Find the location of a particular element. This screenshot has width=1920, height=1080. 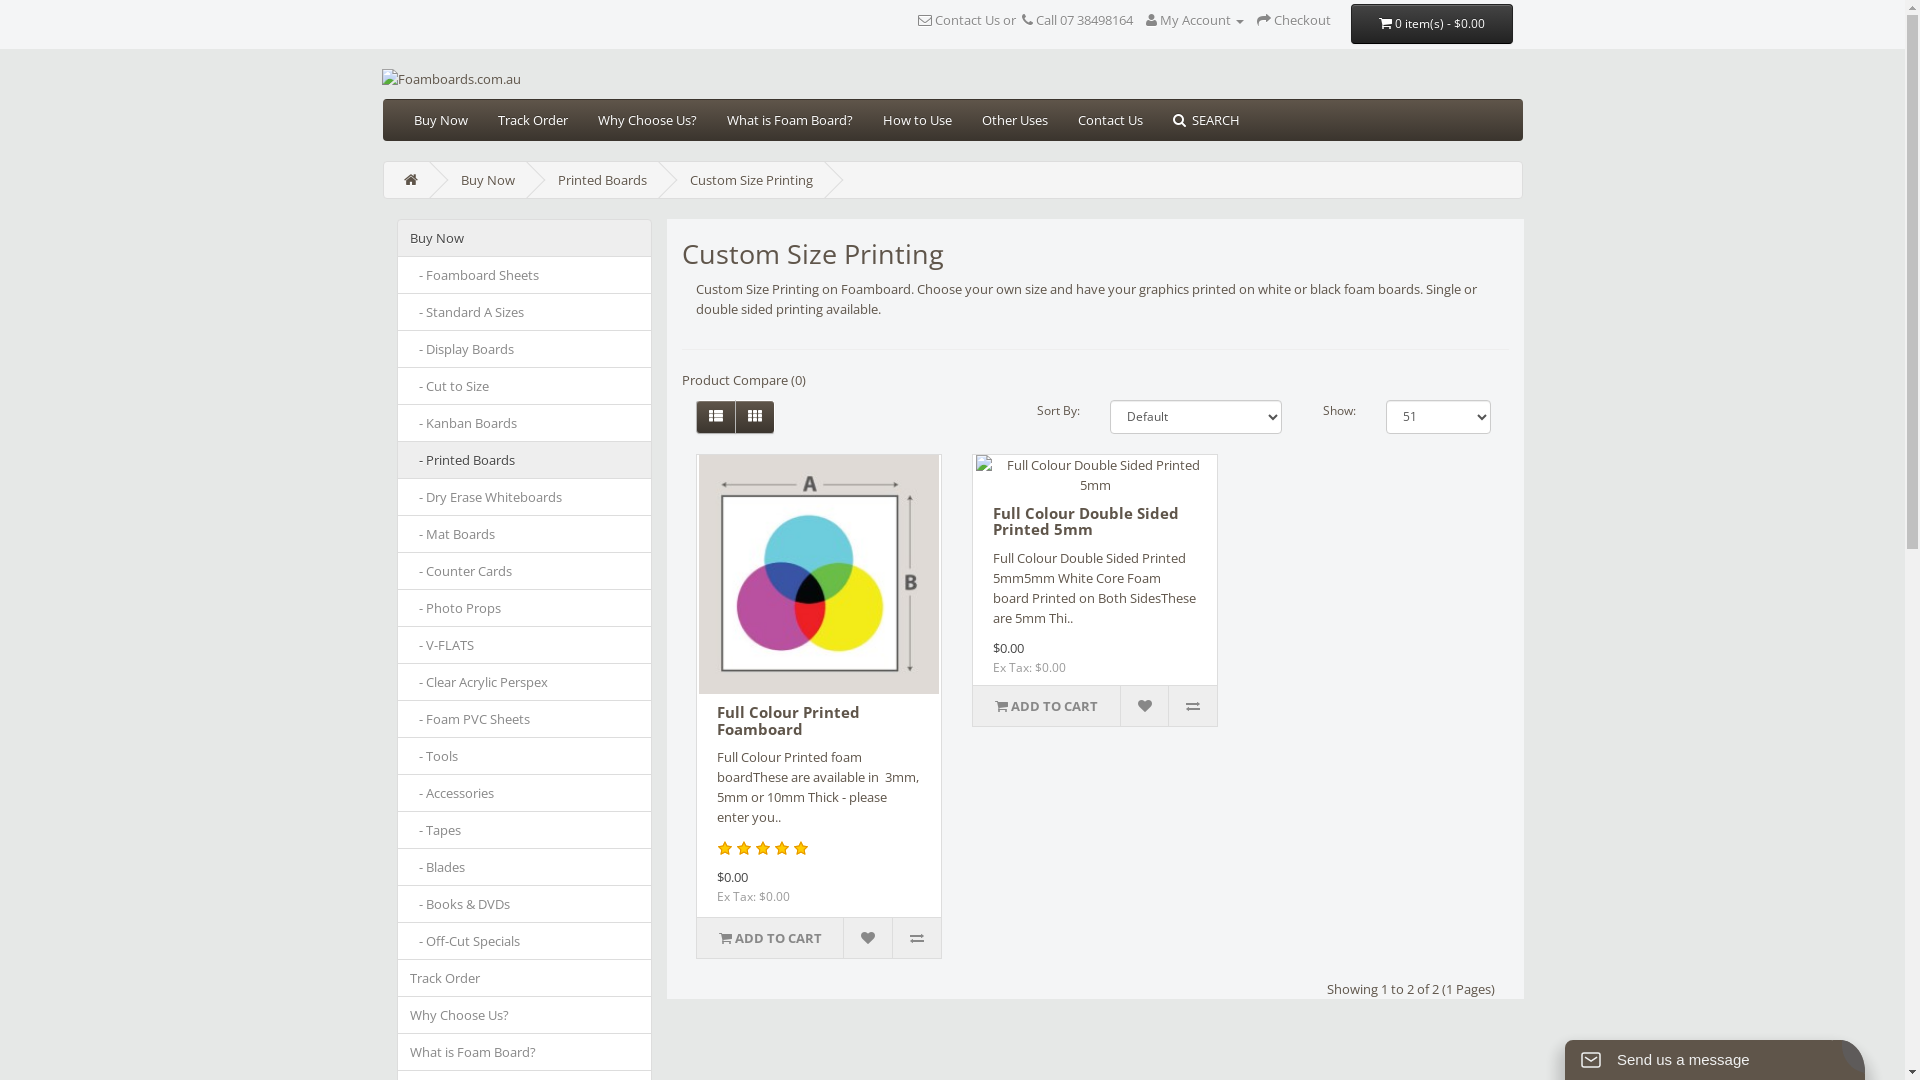

Other Uses is located at coordinates (1014, 120).